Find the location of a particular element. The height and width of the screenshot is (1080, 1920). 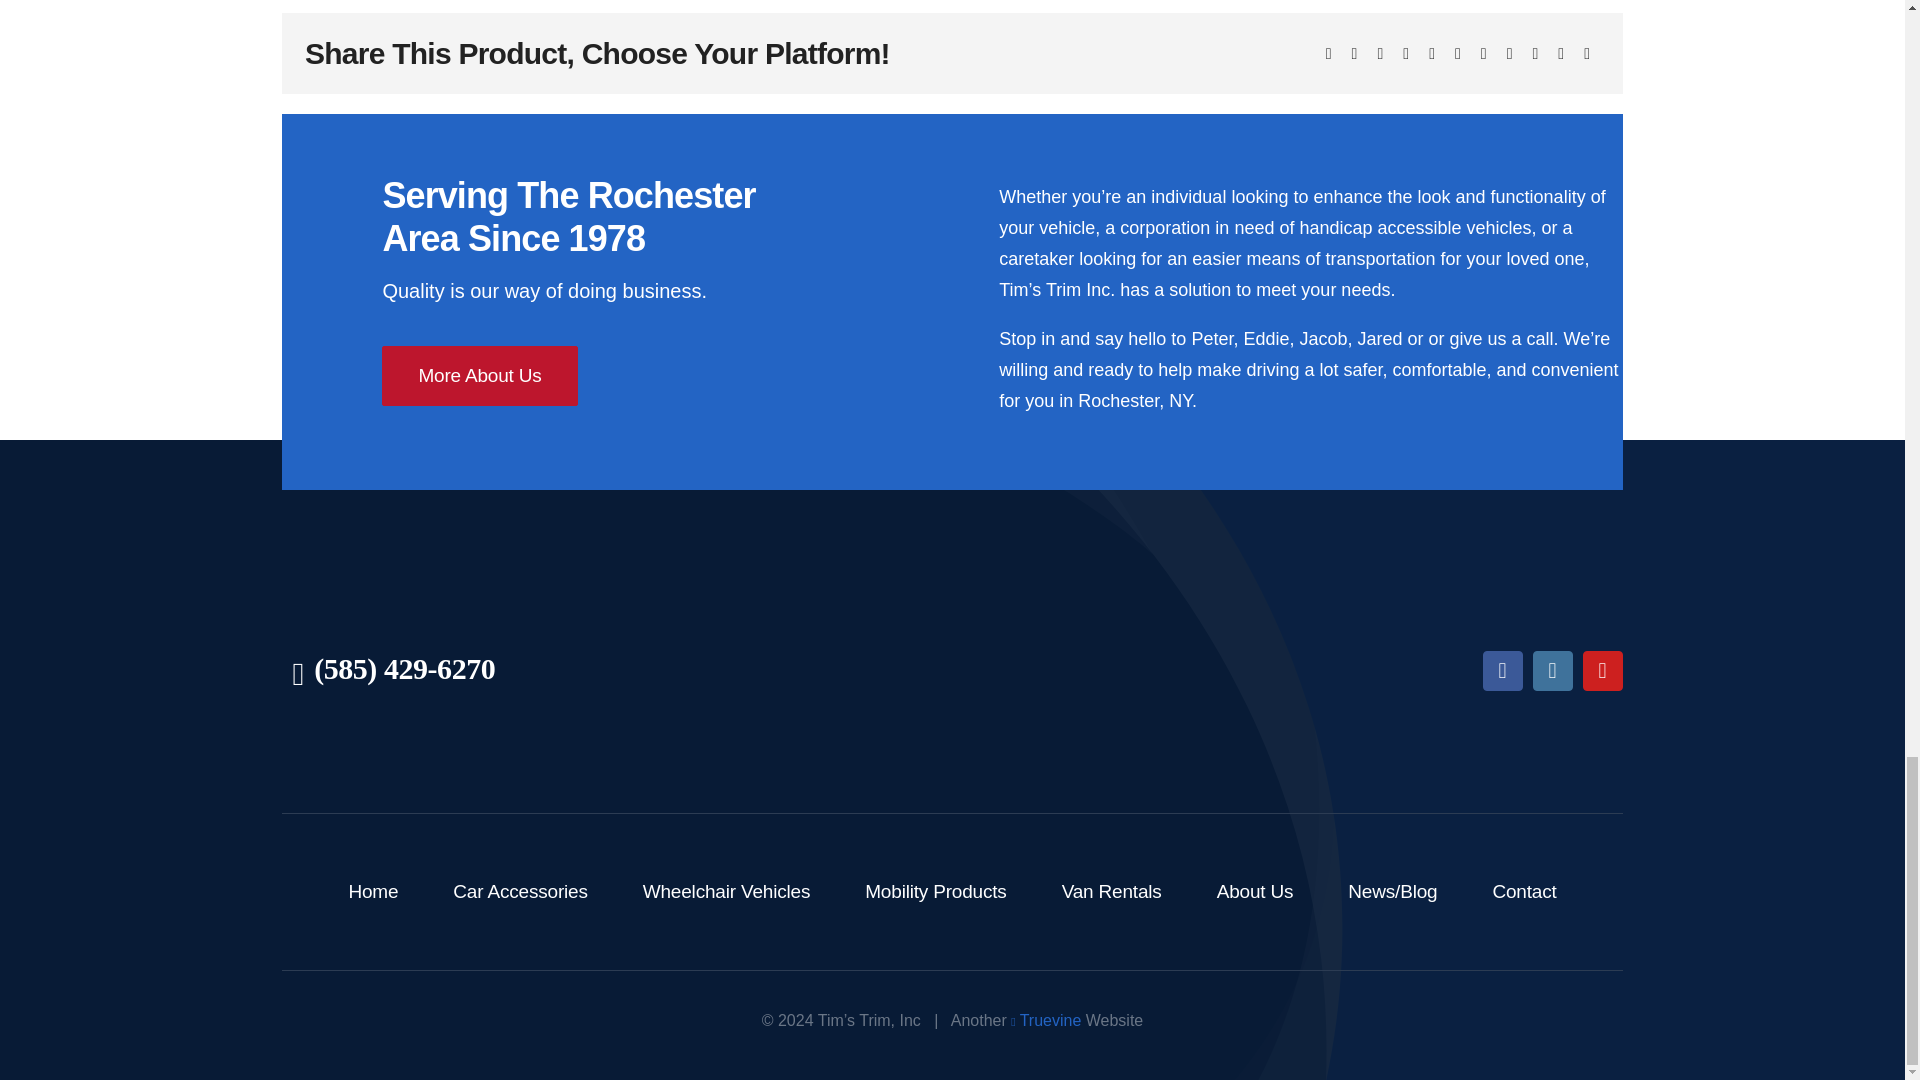

Xing is located at coordinates (1560, 54).